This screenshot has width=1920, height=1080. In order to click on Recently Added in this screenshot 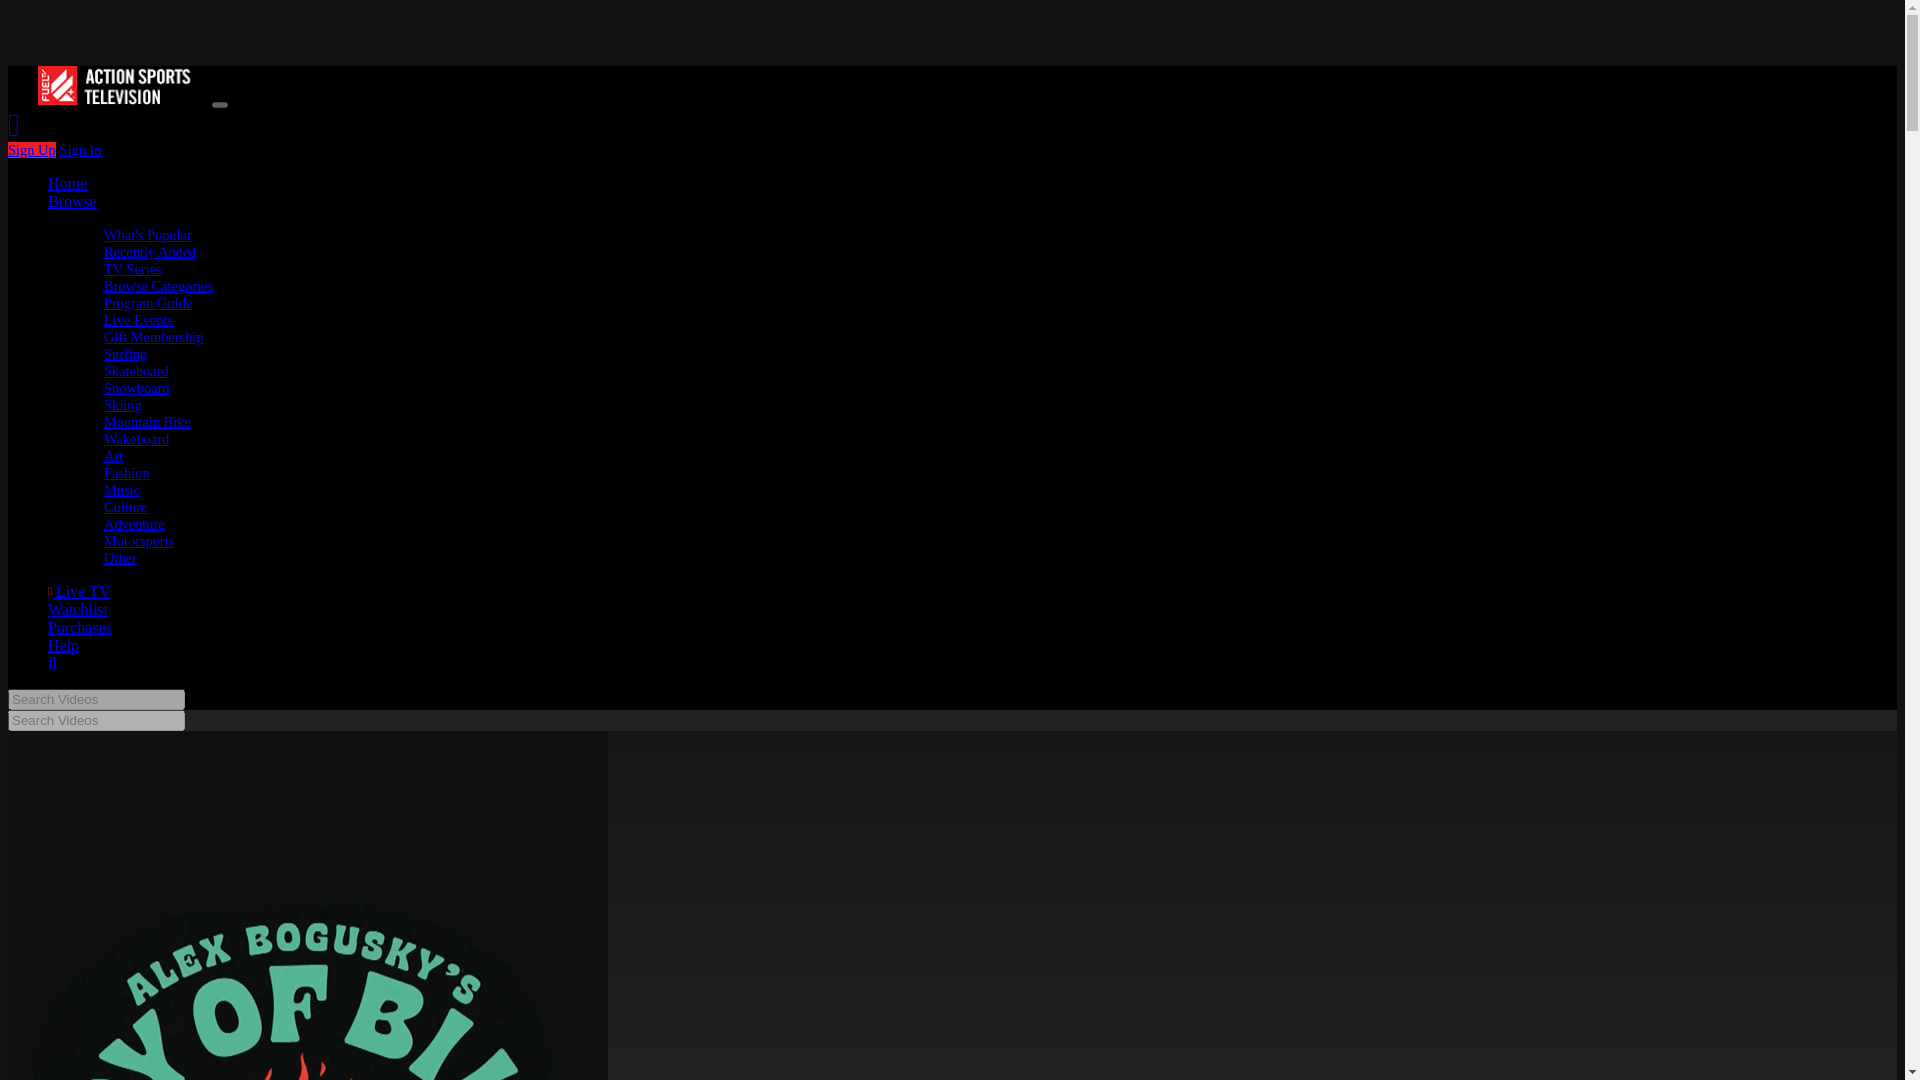, I will do `click(149, 252)`.